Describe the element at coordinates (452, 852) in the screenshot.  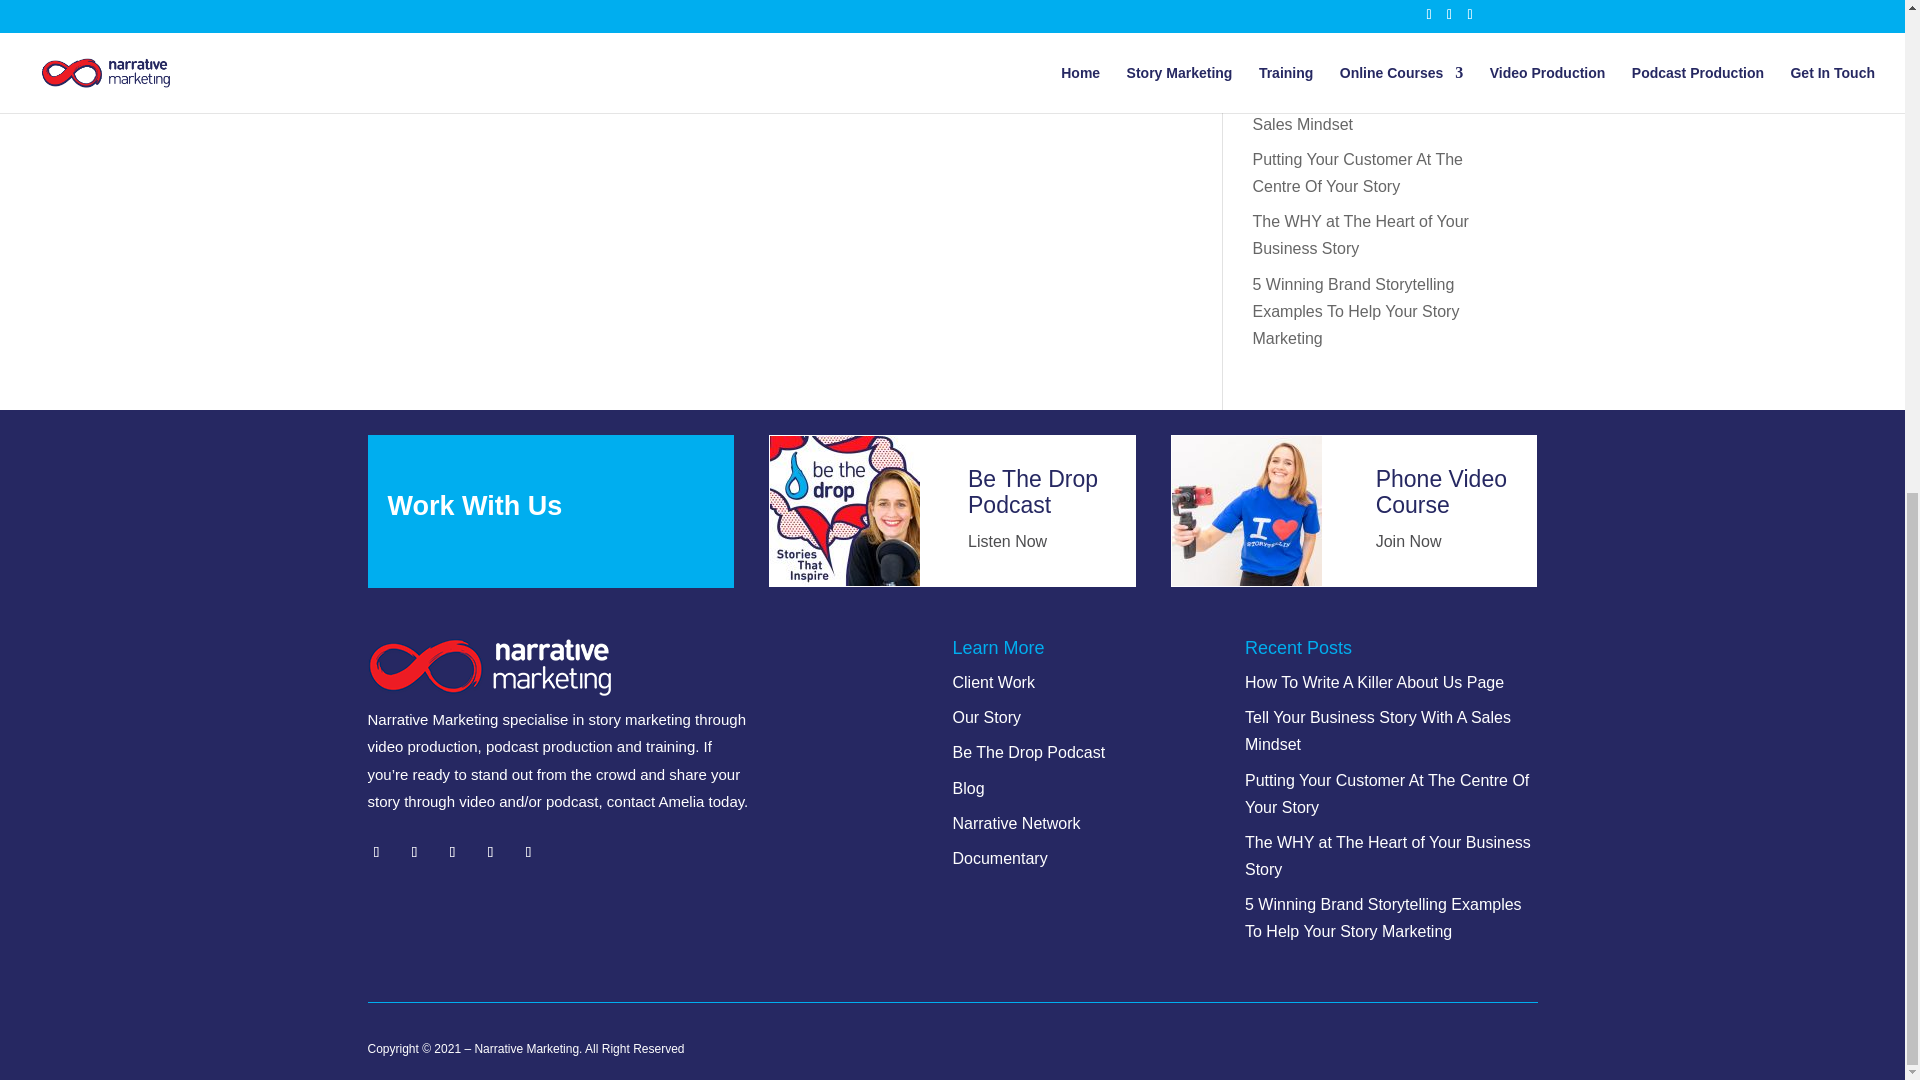
I see `Follow on LinkedIn` at that location.